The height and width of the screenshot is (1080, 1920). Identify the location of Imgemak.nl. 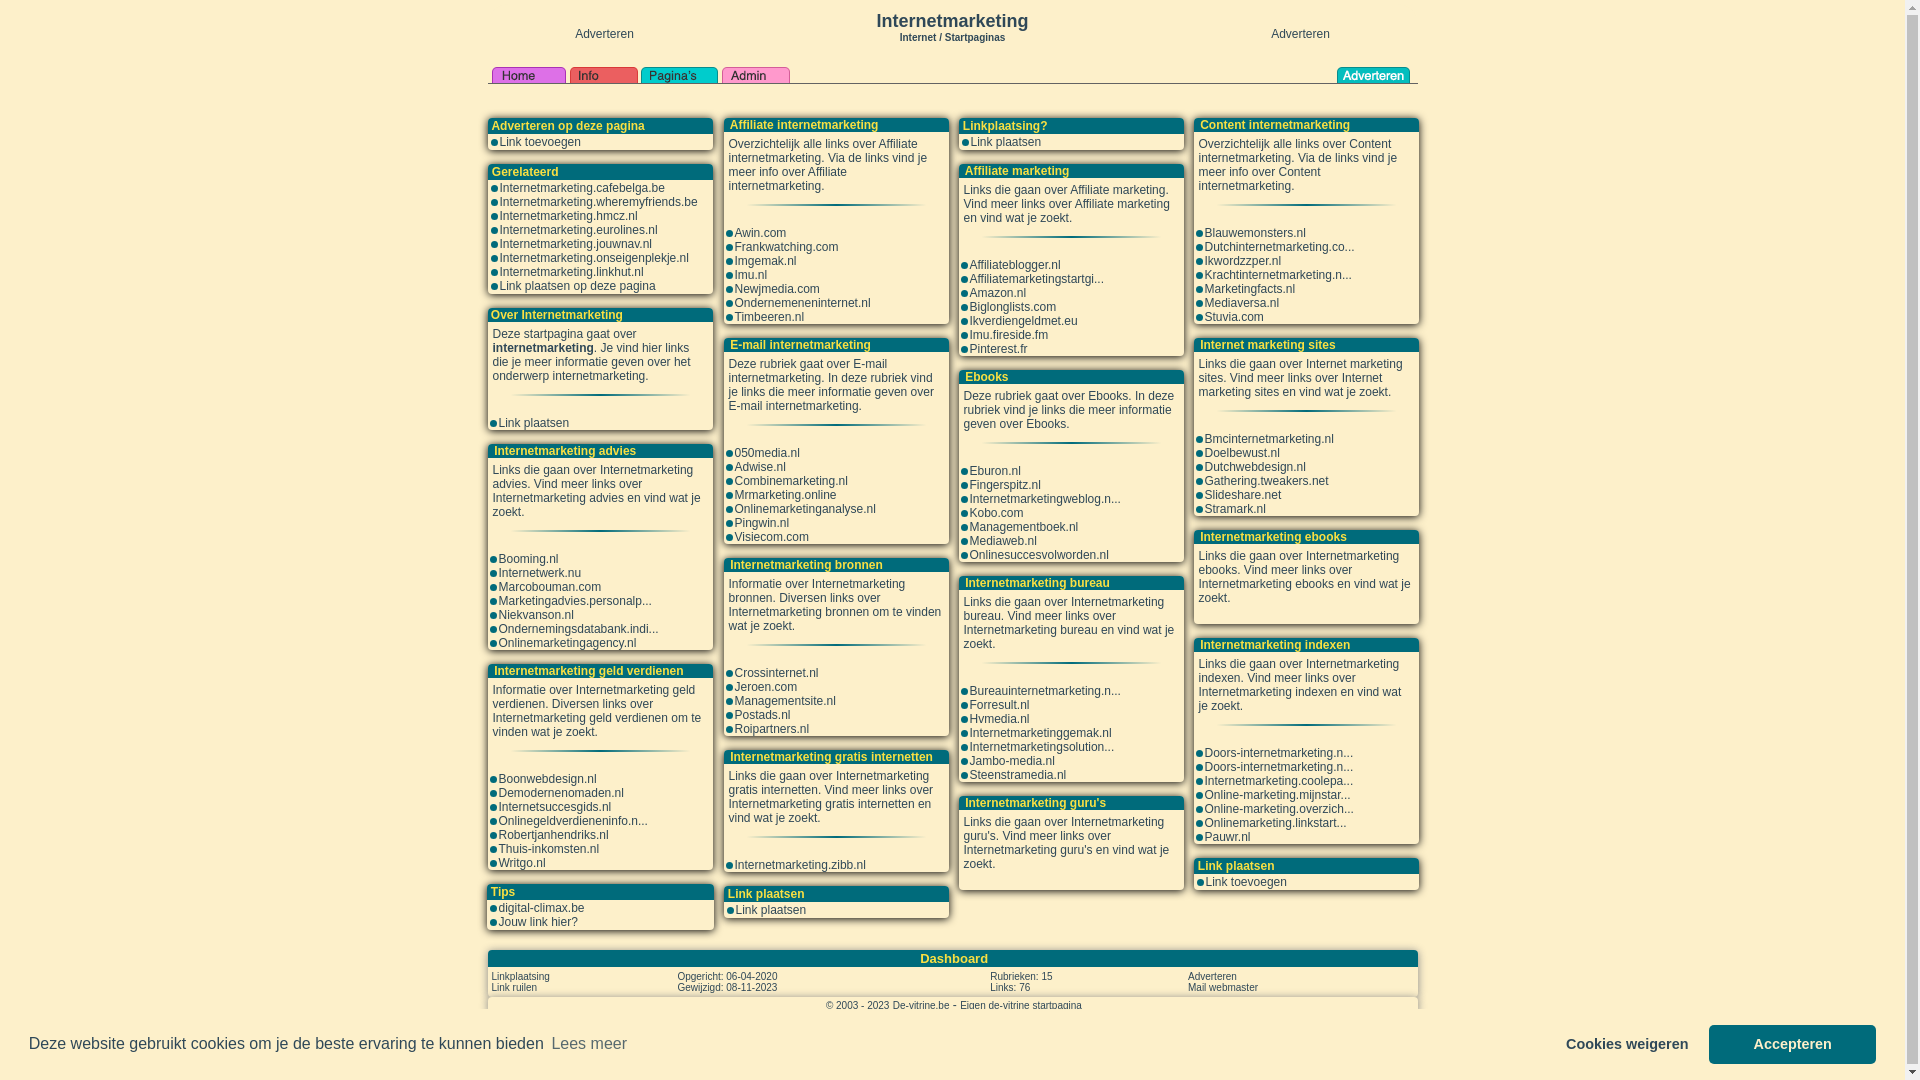
(765, 261).